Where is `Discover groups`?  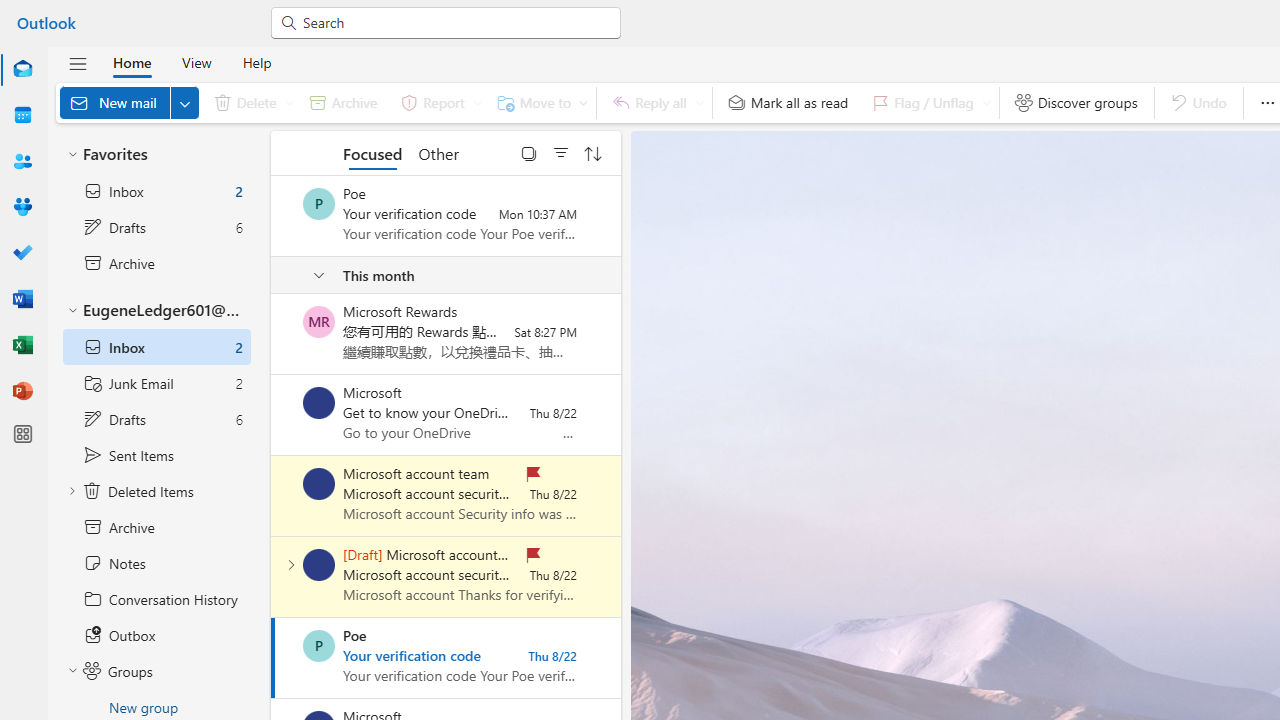
Discover groups is located at coordinates (1076, 102).